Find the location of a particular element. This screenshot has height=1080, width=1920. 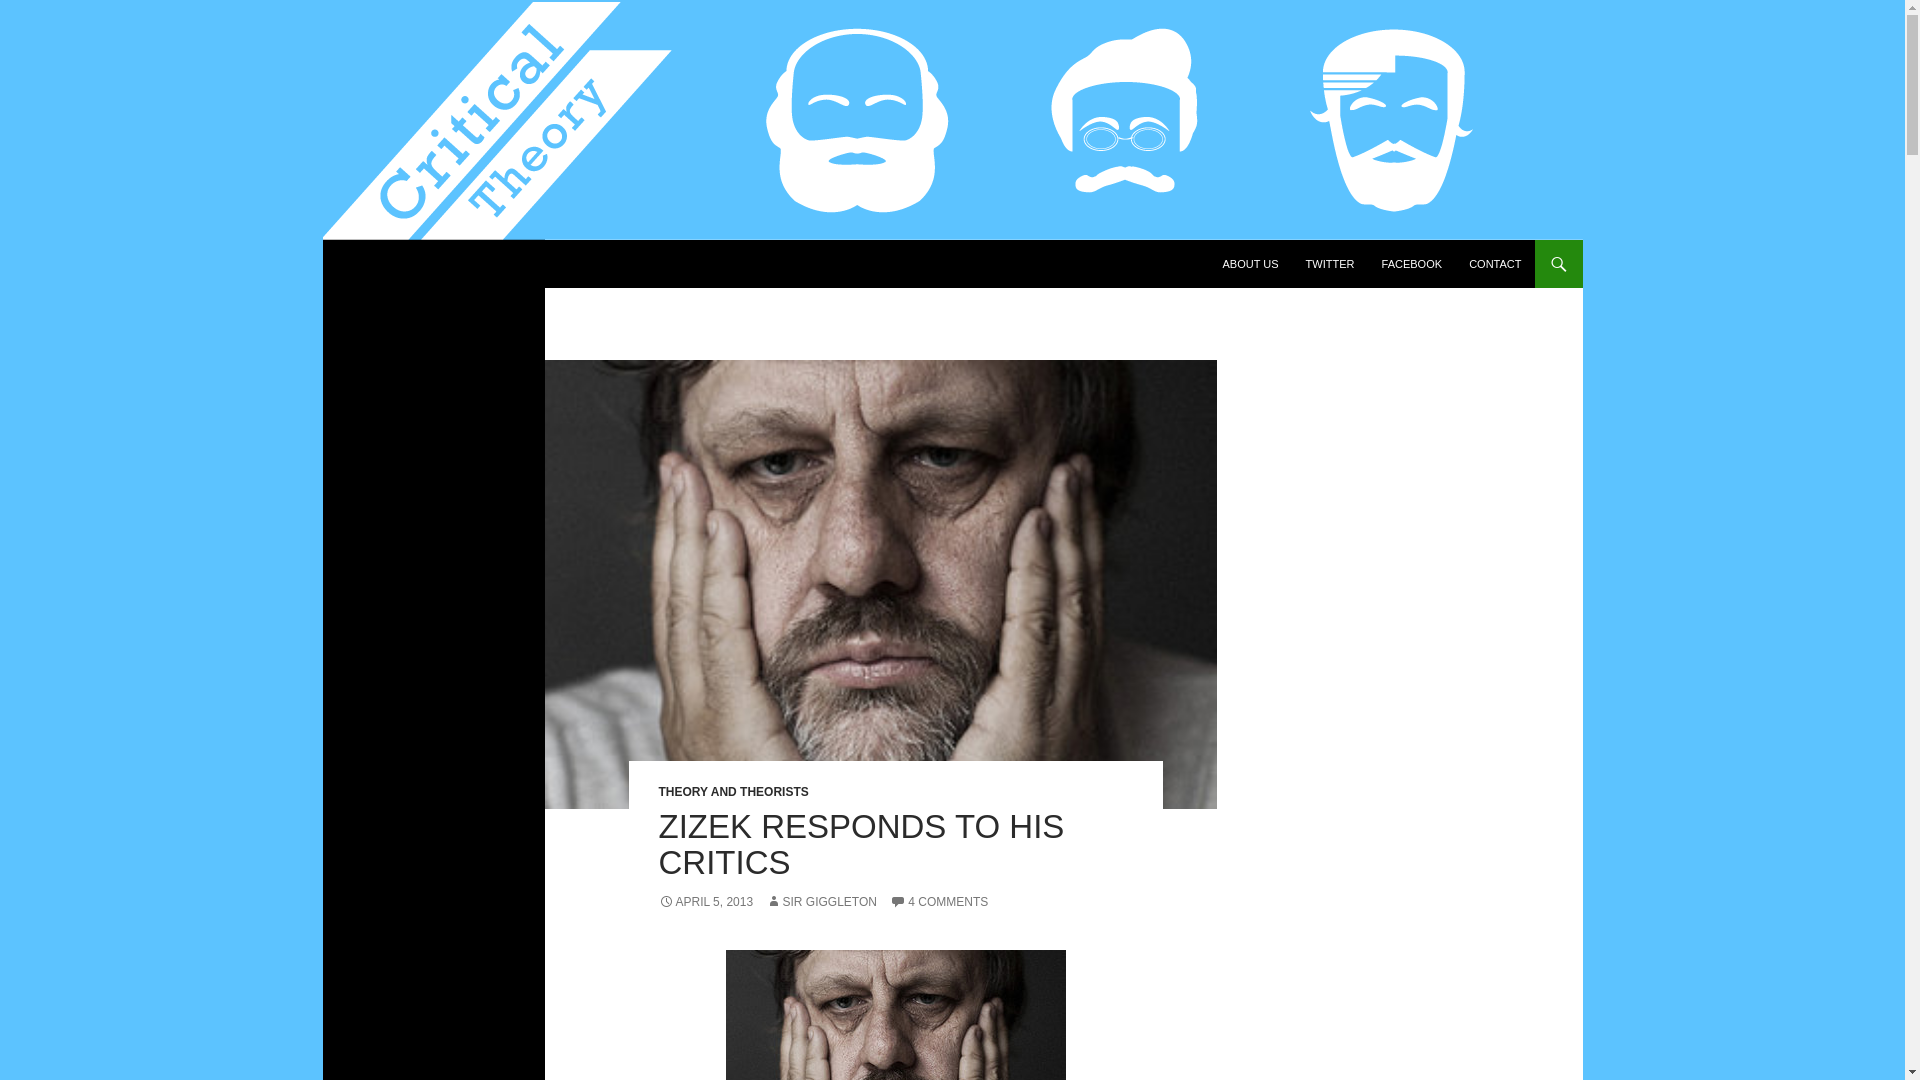

TWITTER is located at coordinates (1330, 264).